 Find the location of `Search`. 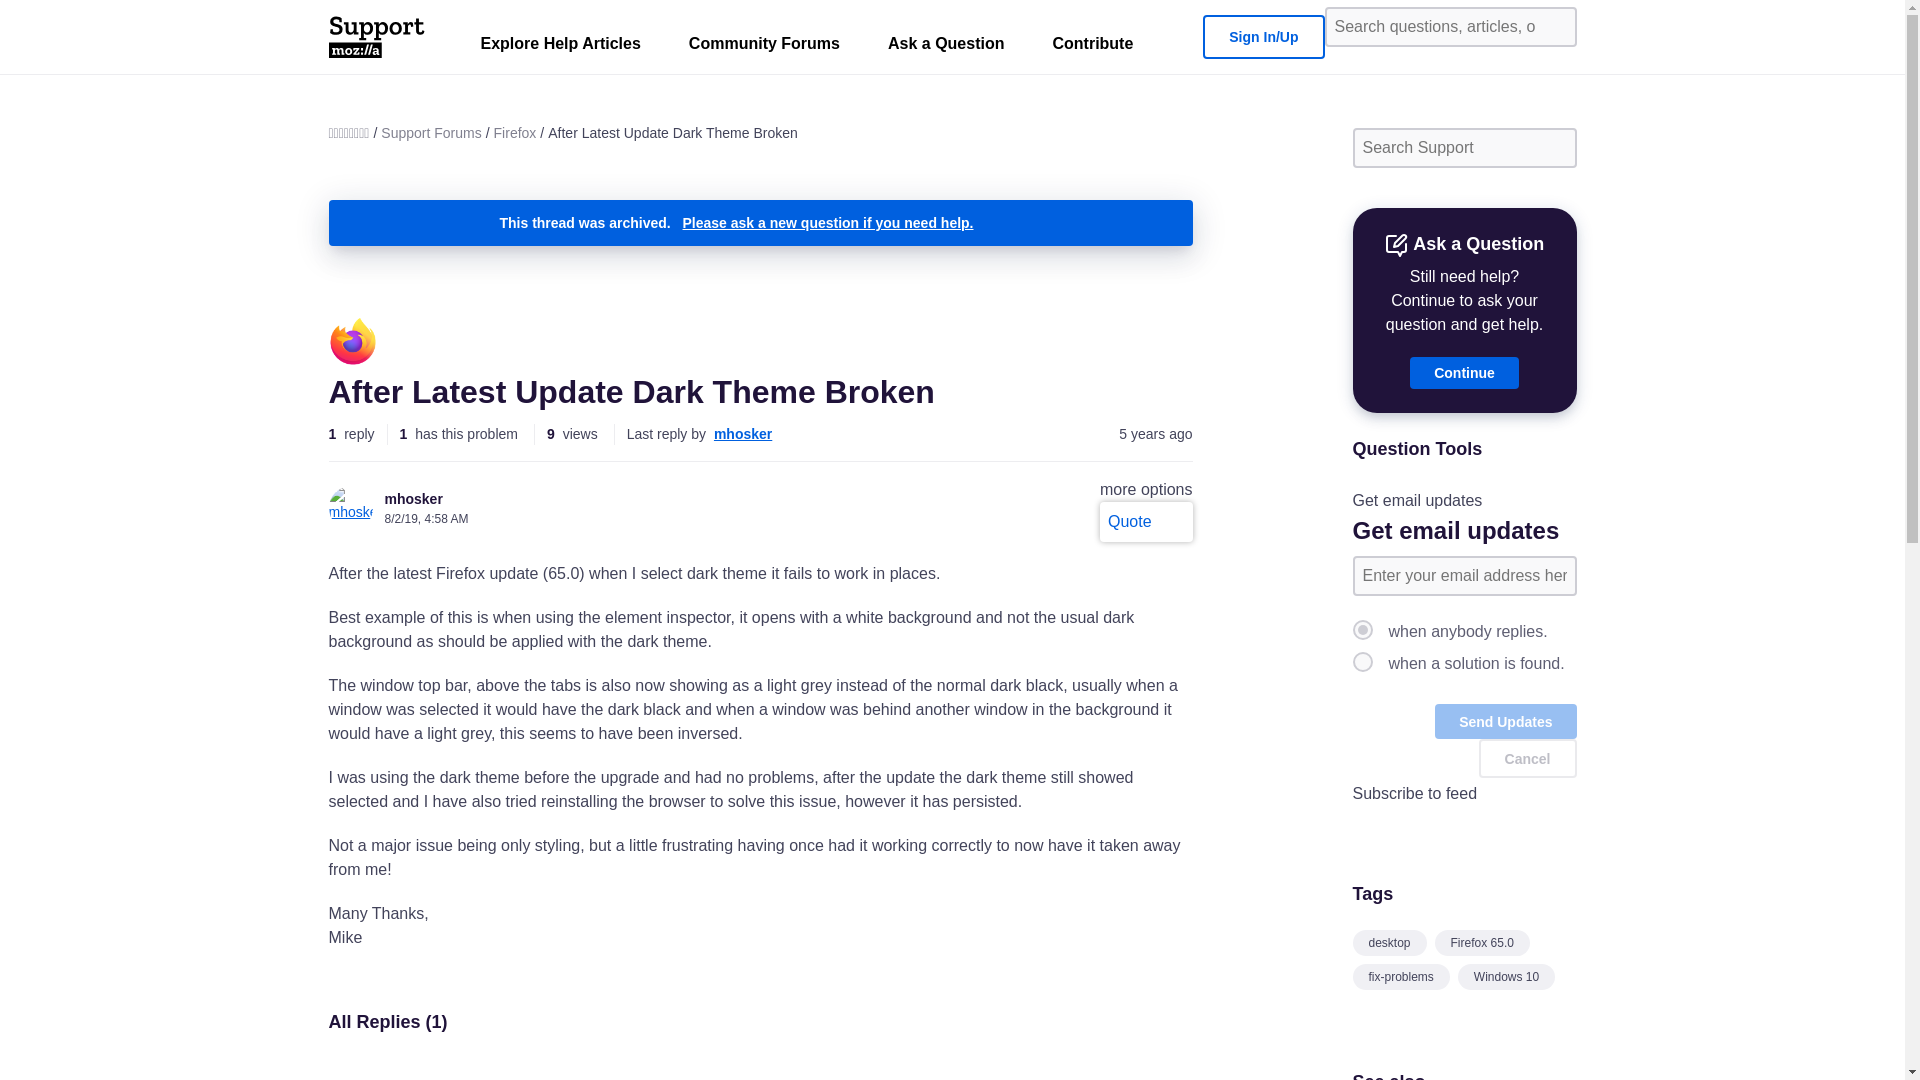

Search is located at coordinates (1554, 26).